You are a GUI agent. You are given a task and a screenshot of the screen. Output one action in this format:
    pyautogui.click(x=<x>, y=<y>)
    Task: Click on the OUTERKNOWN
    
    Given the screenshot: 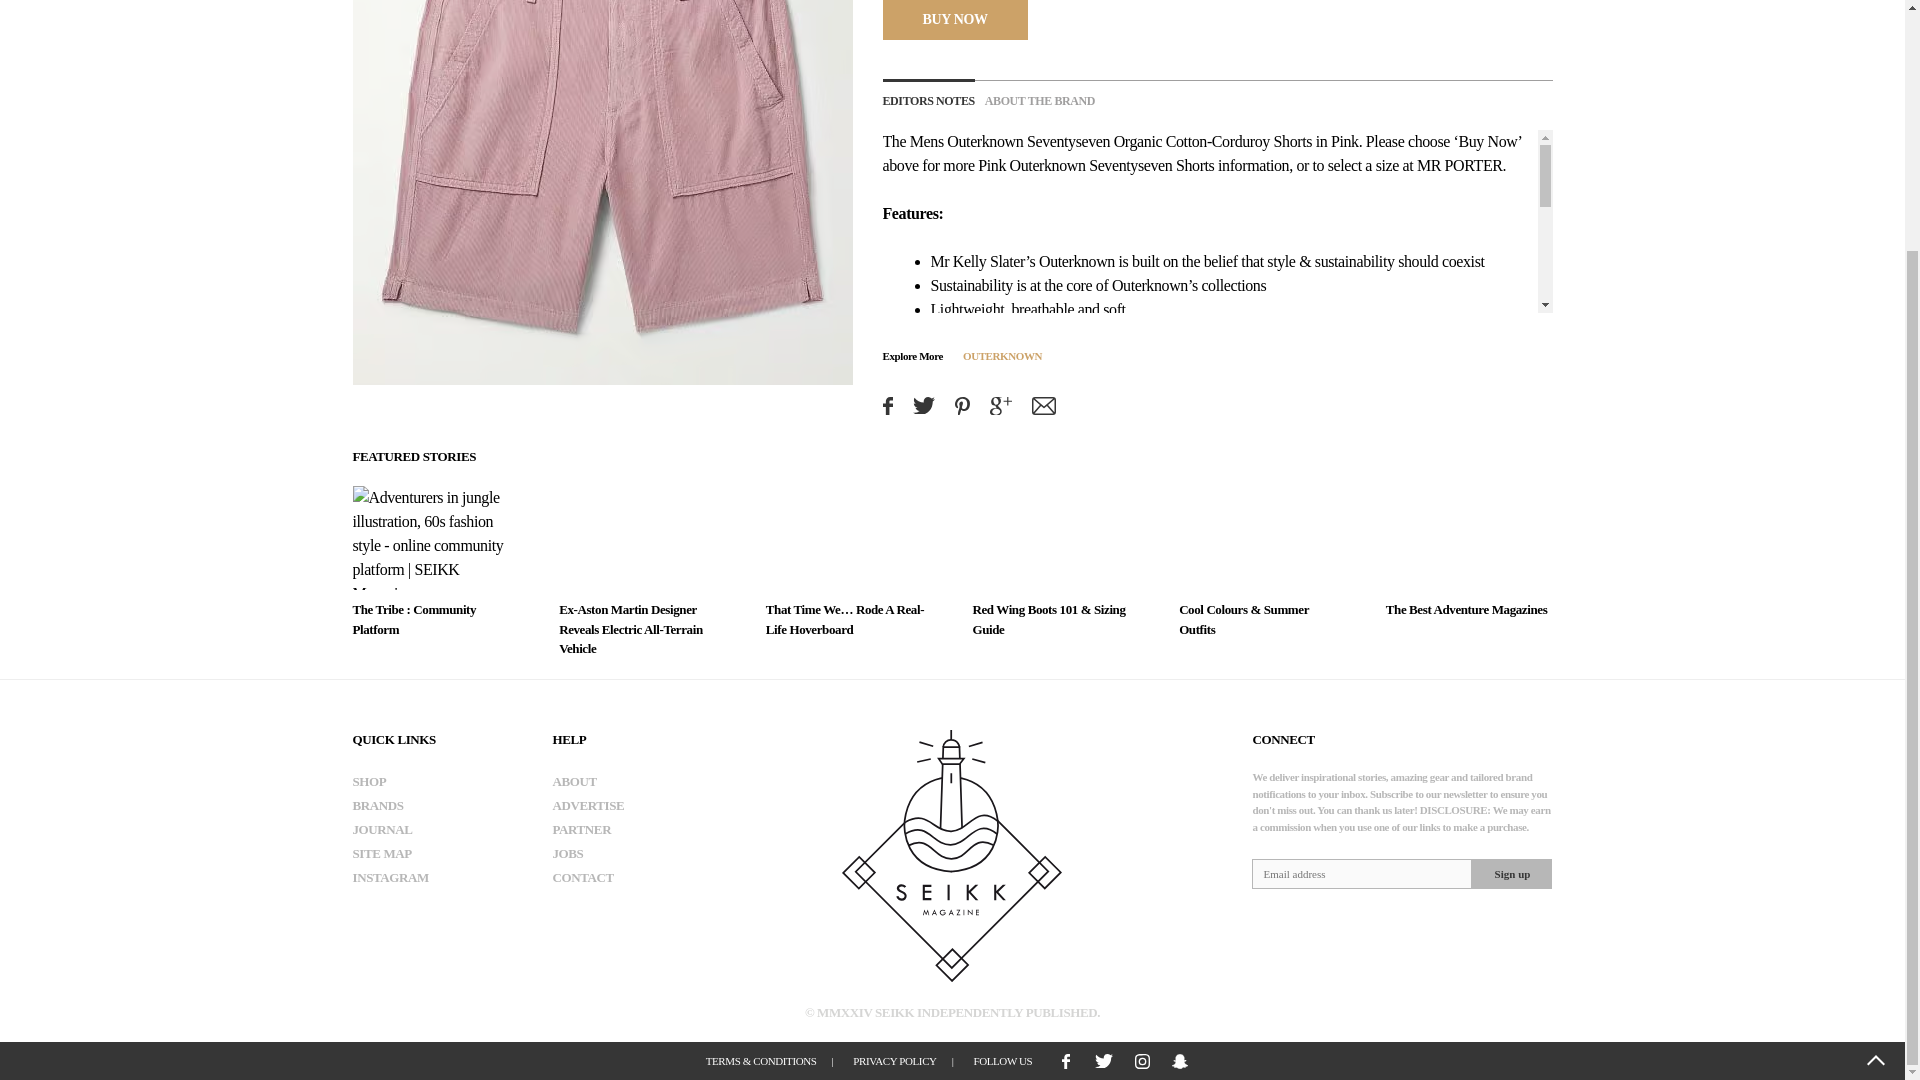 What is the action you would take?
    pyautogui.click(x=1002, y=354)
    